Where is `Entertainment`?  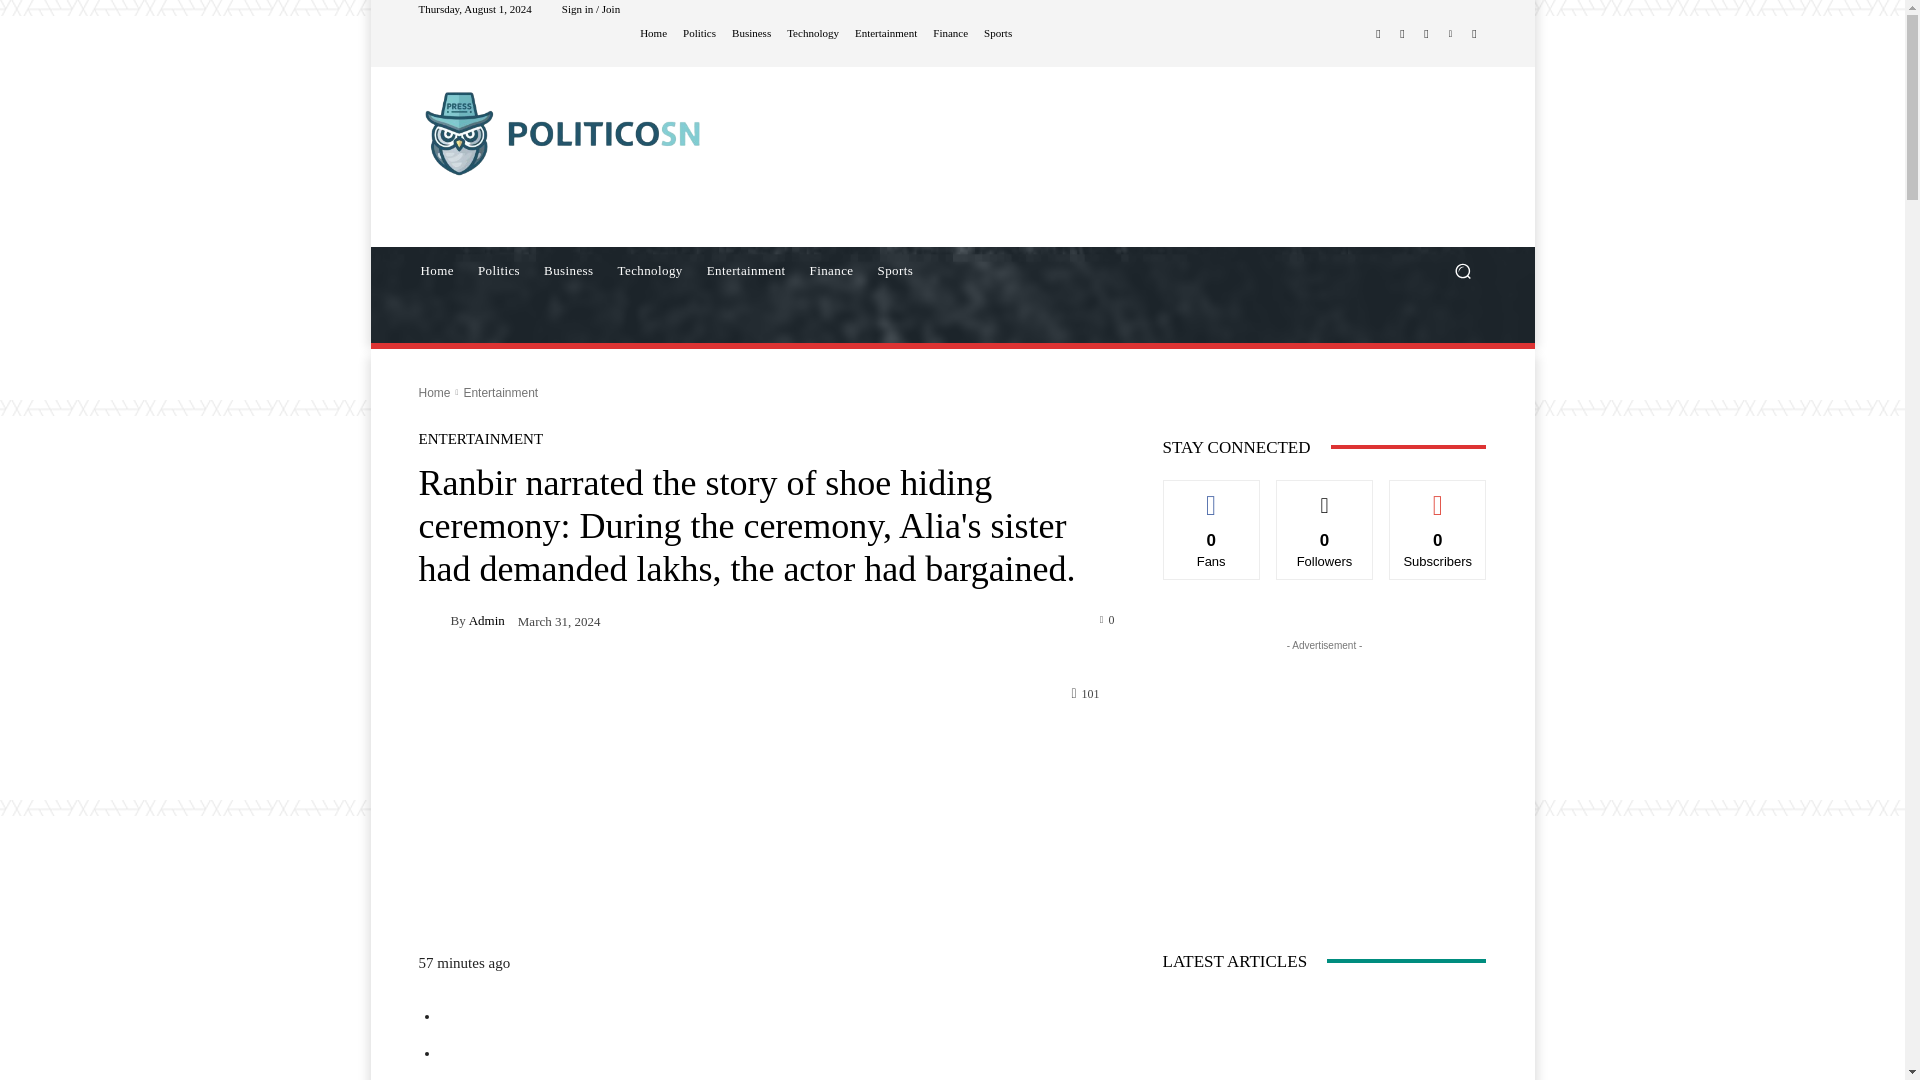 Entertainment is located at coordinates (746, 270).